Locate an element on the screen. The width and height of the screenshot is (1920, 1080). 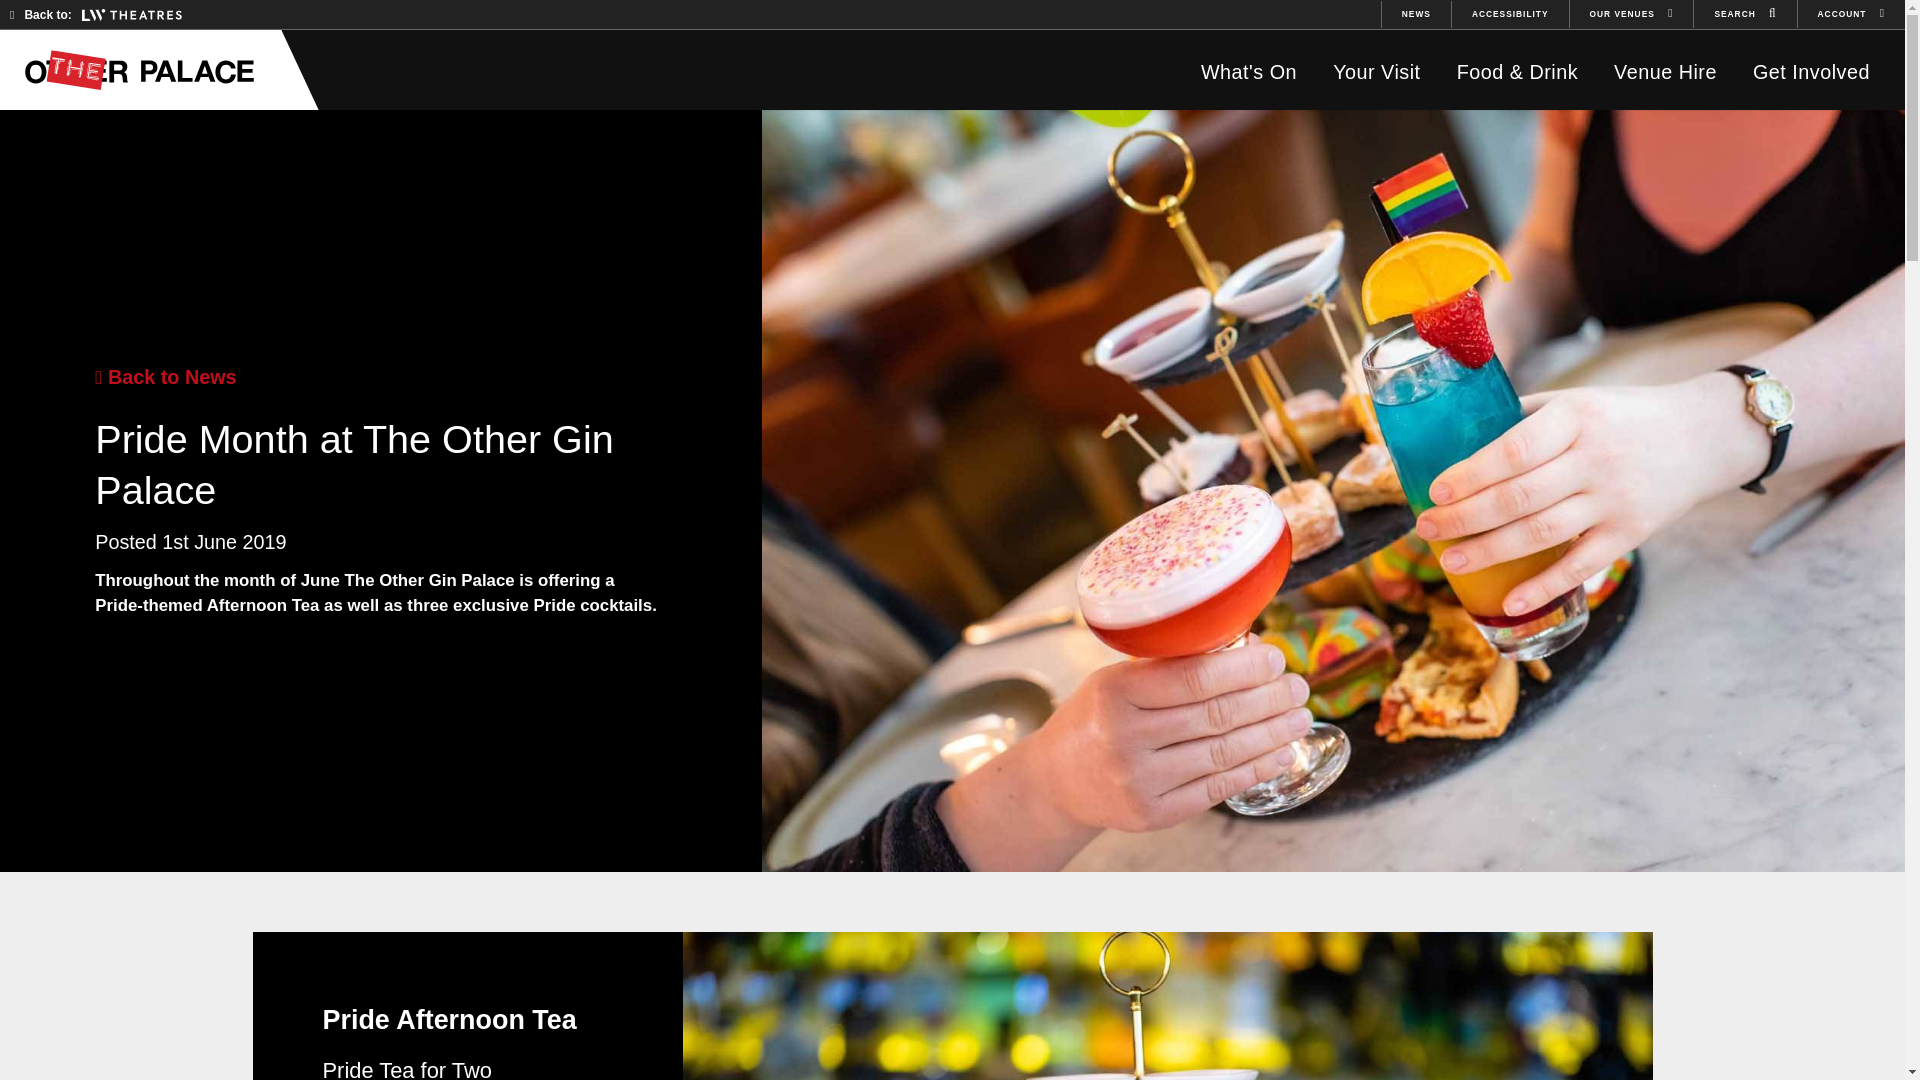
NEWS is located at coordinates (1416, 14).